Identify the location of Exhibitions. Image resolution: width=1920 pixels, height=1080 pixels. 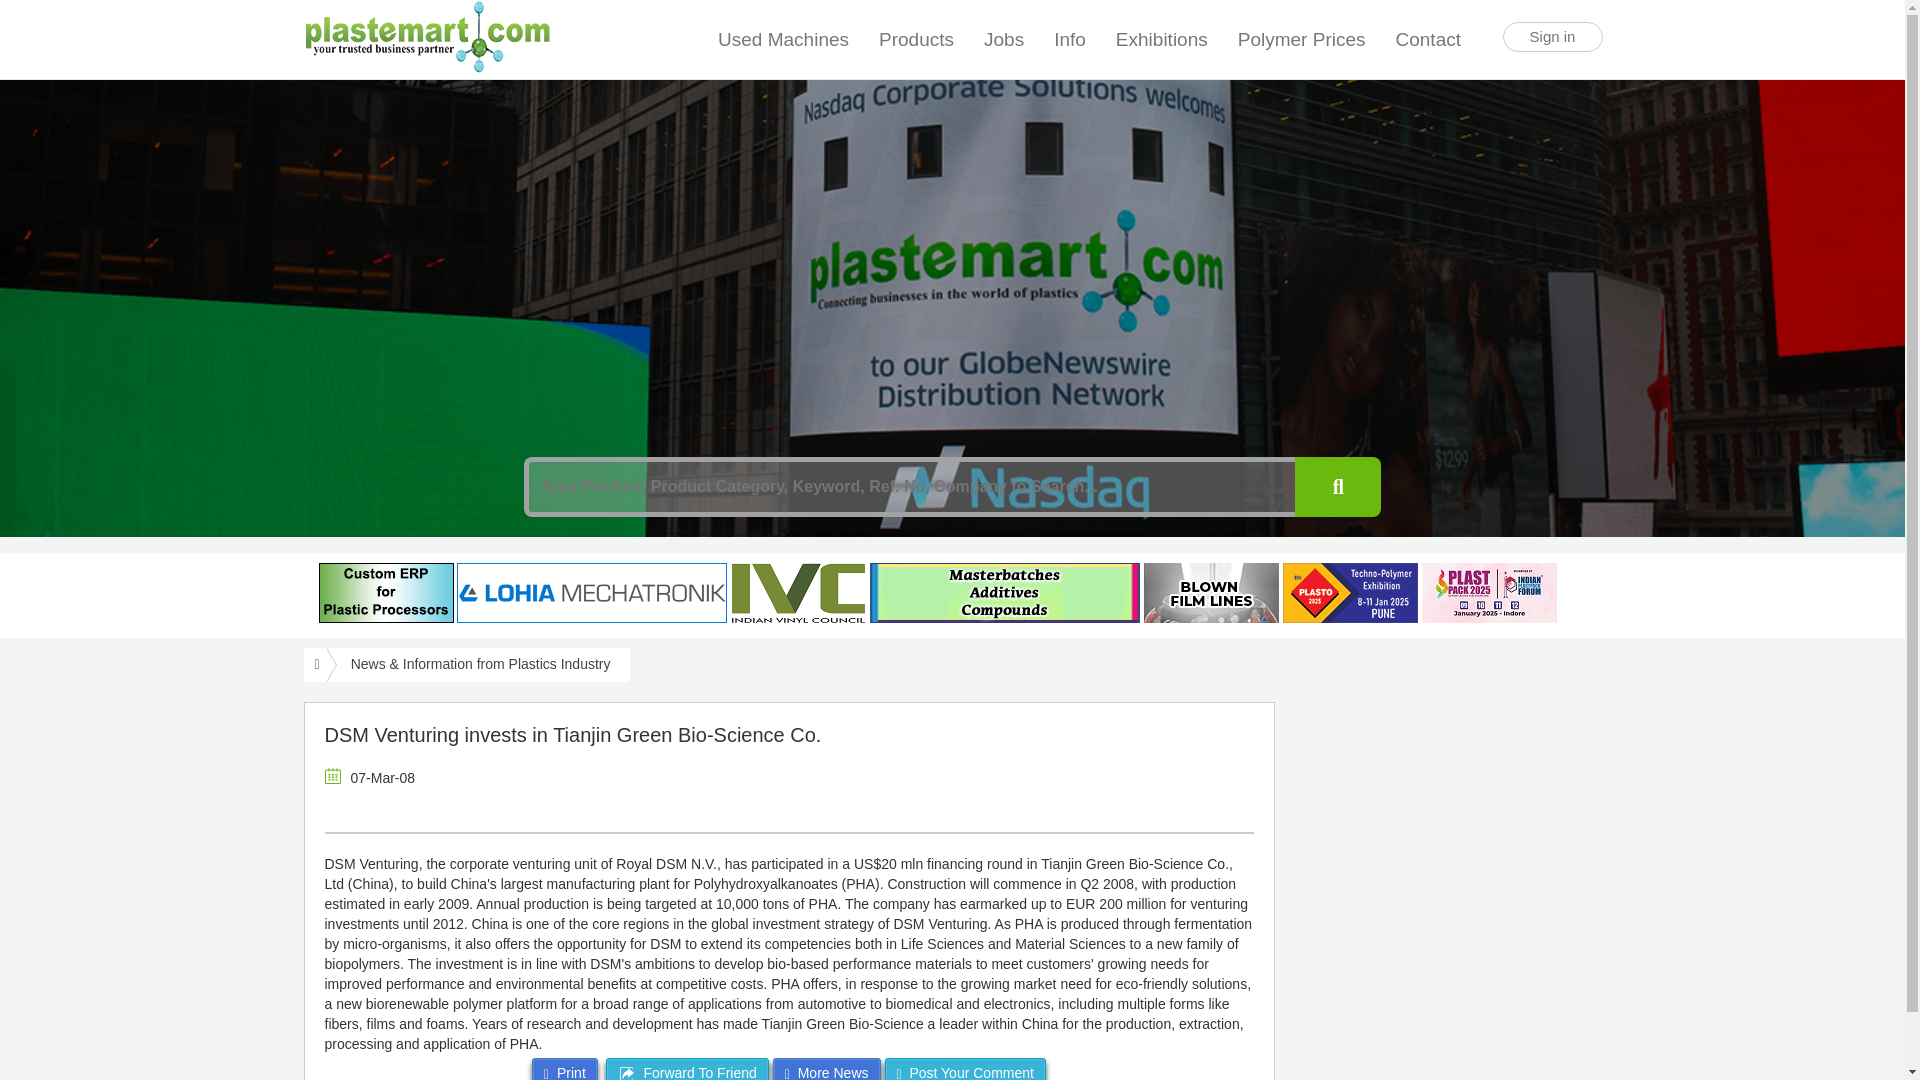
(1162, 40).